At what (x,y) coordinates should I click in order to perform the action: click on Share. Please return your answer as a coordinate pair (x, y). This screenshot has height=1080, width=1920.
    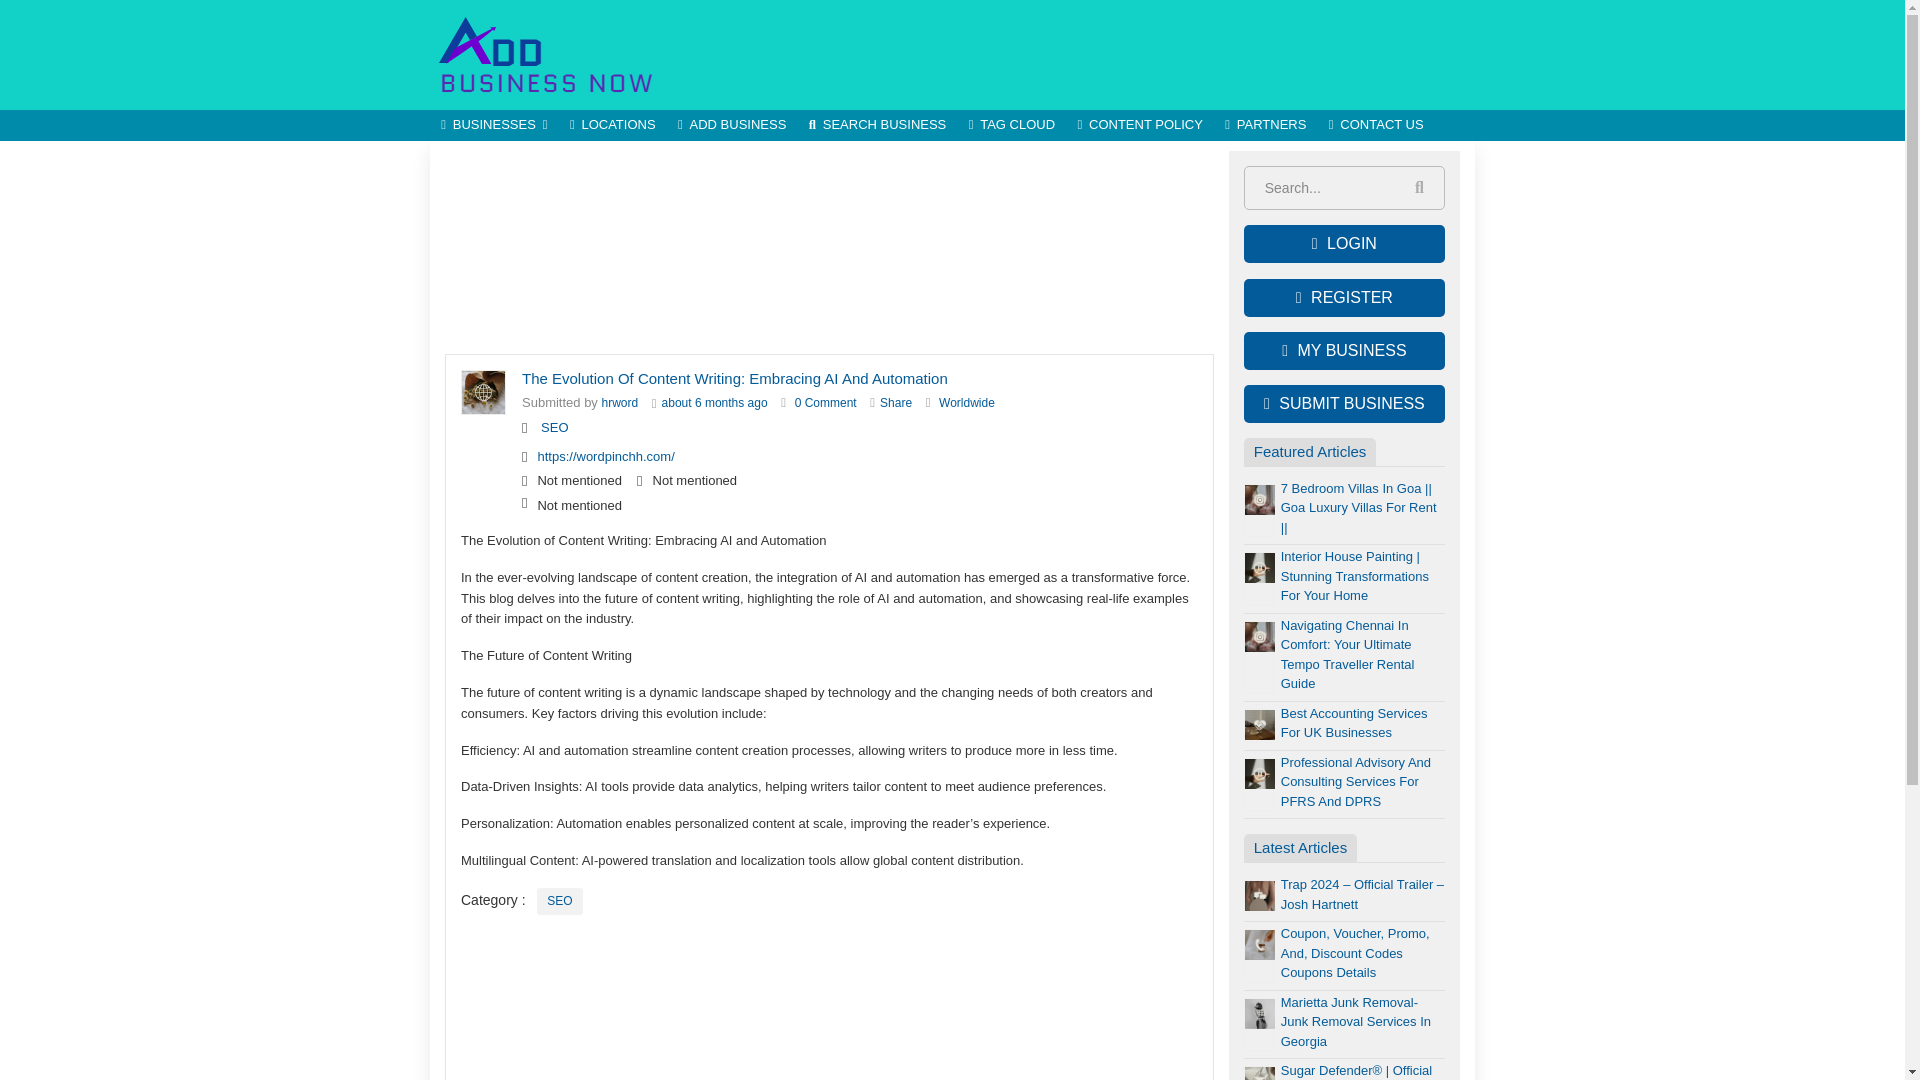
    Looking at the image, I should click on (896, 403).